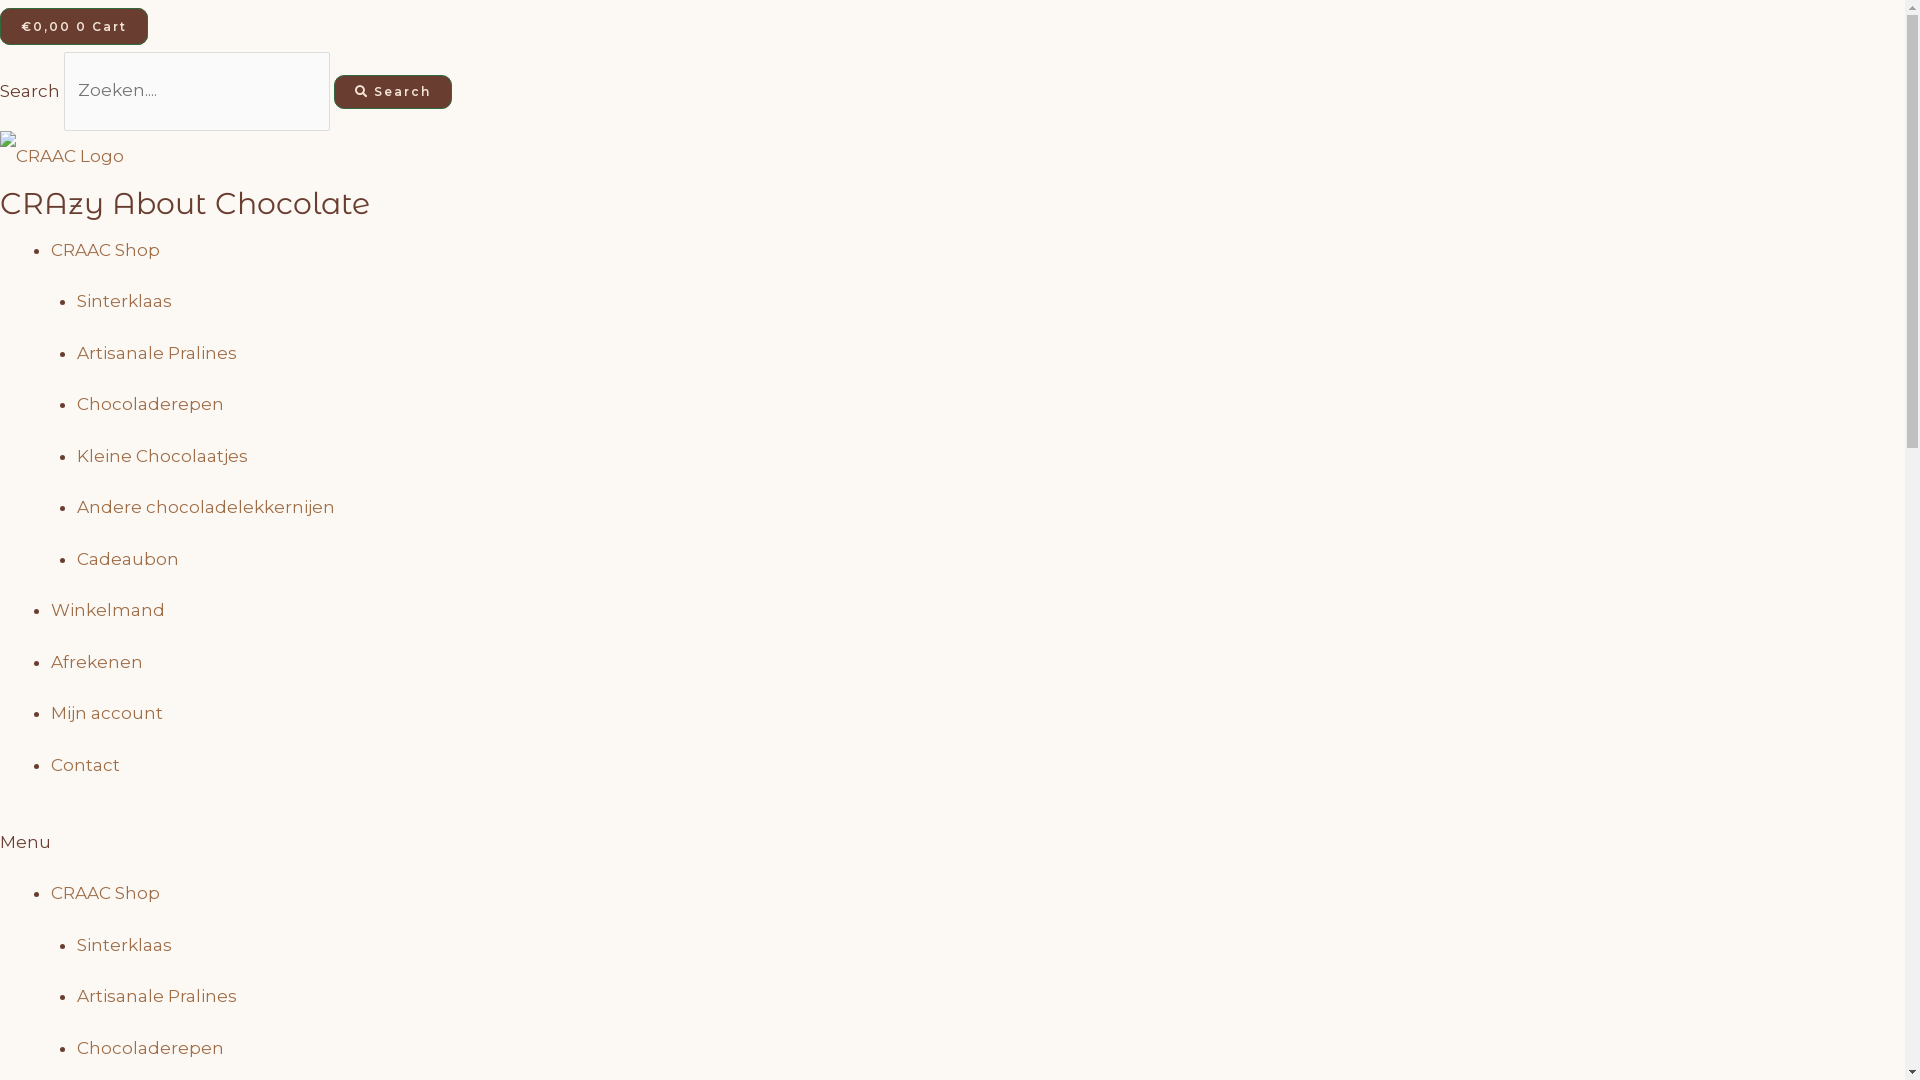 This screenshot has width=1920, height=1080. Describe the element at coordinates (127, 559) in the screenshot. I see `Cadeaubon` at that location.